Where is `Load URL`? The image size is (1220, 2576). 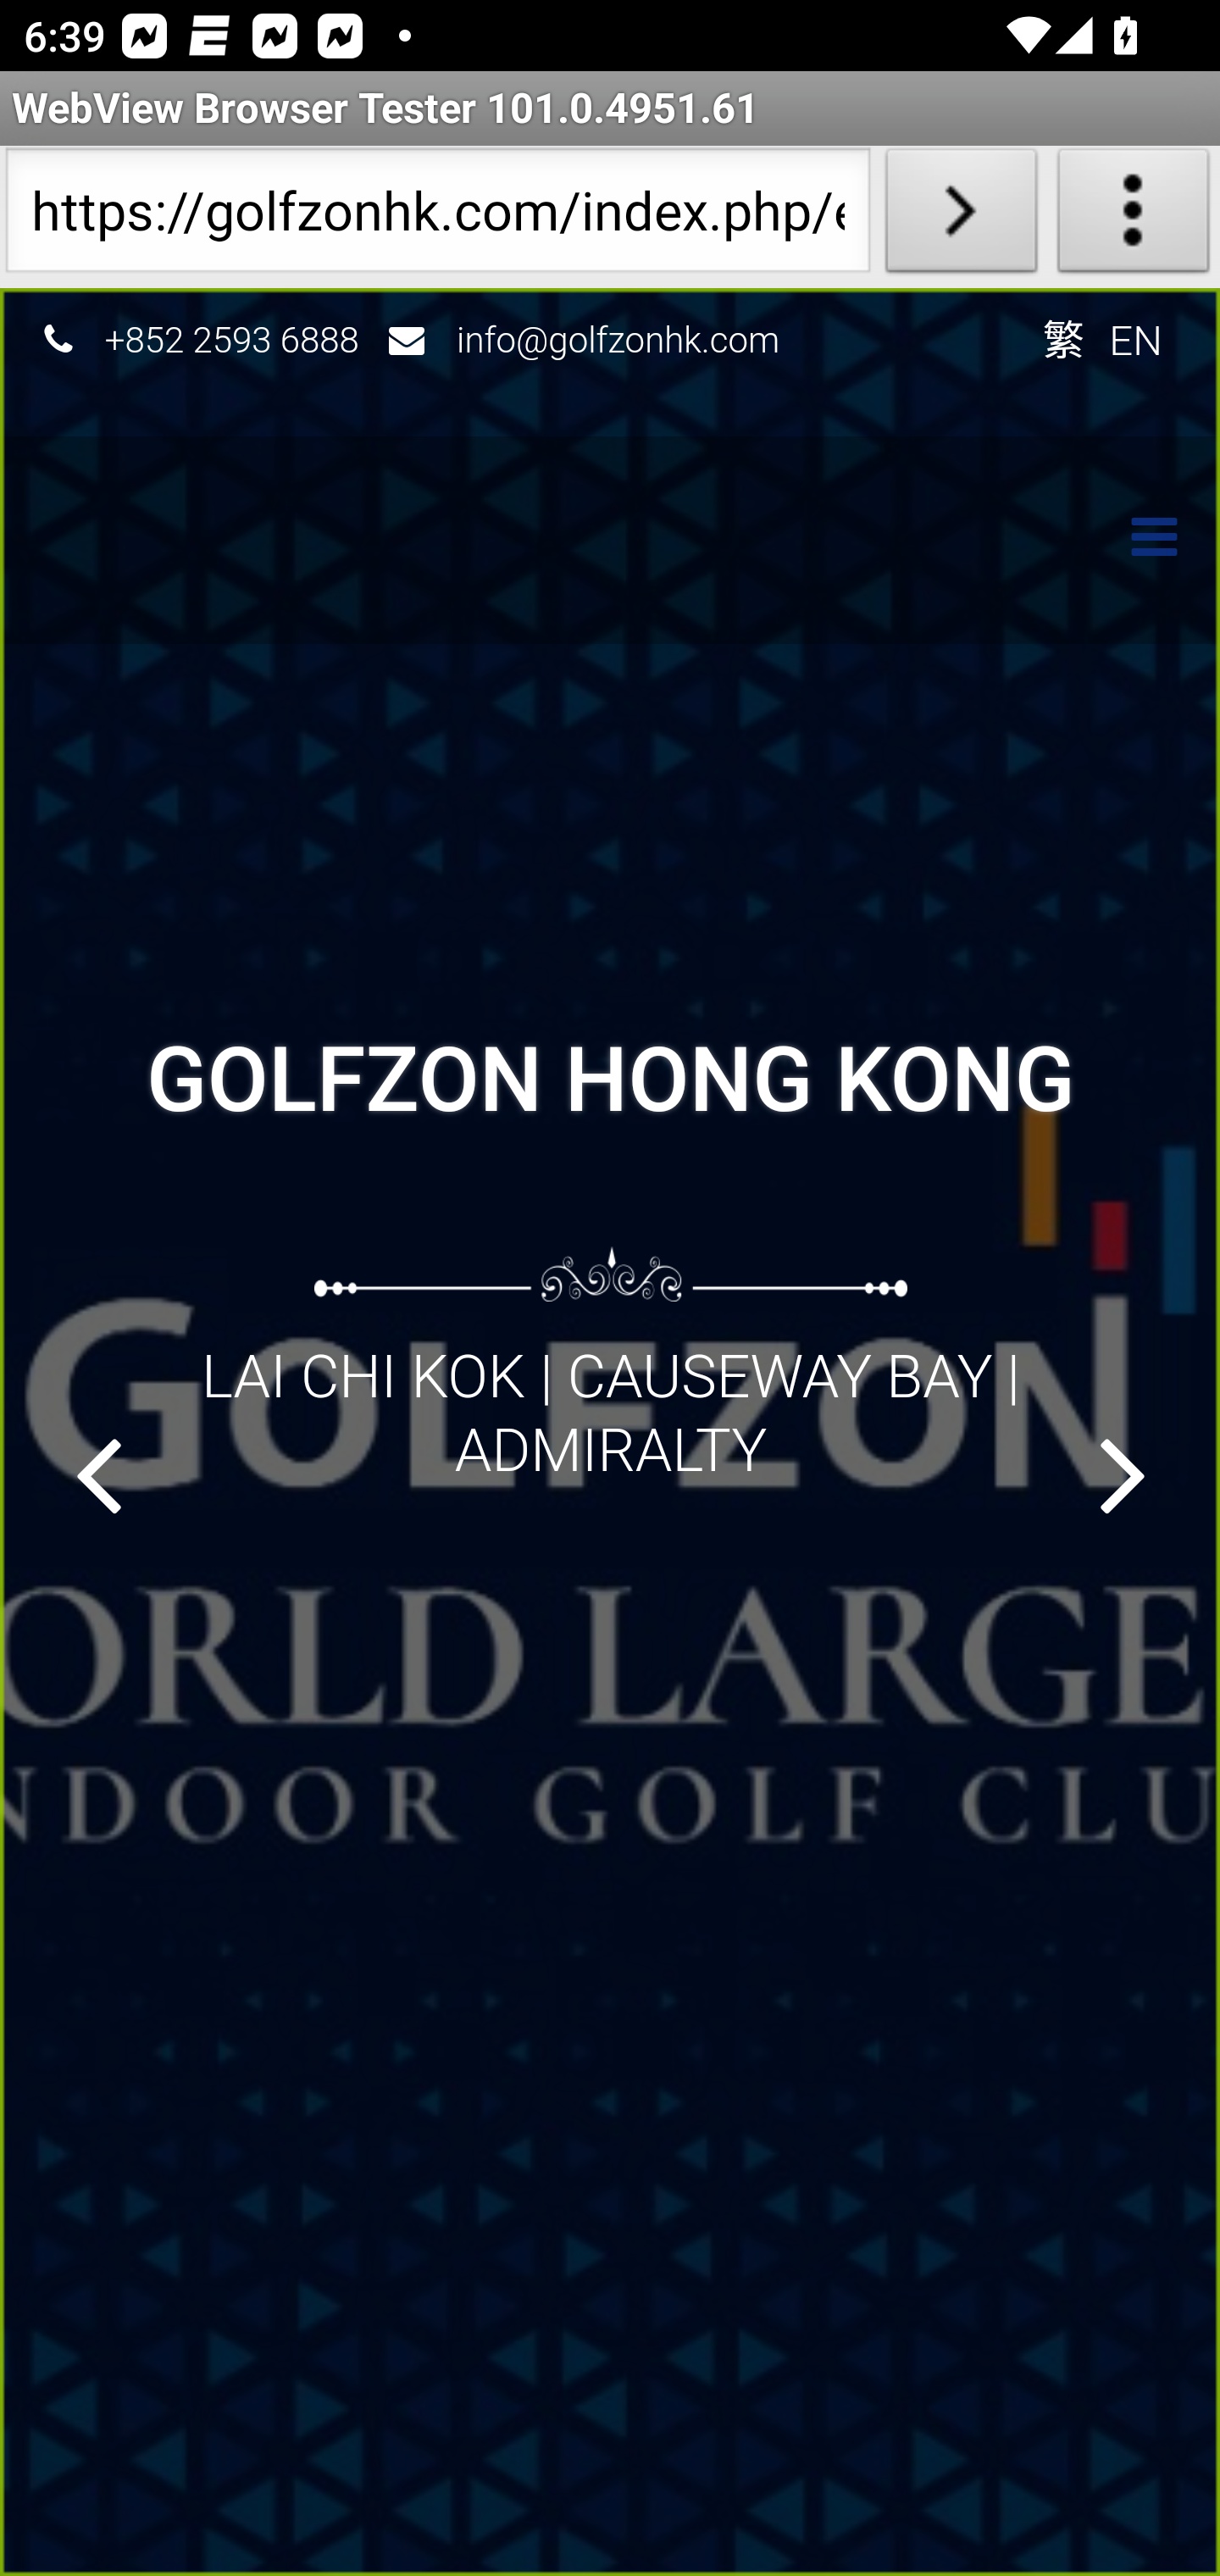 Load URL is located at coordinates (961, 217).